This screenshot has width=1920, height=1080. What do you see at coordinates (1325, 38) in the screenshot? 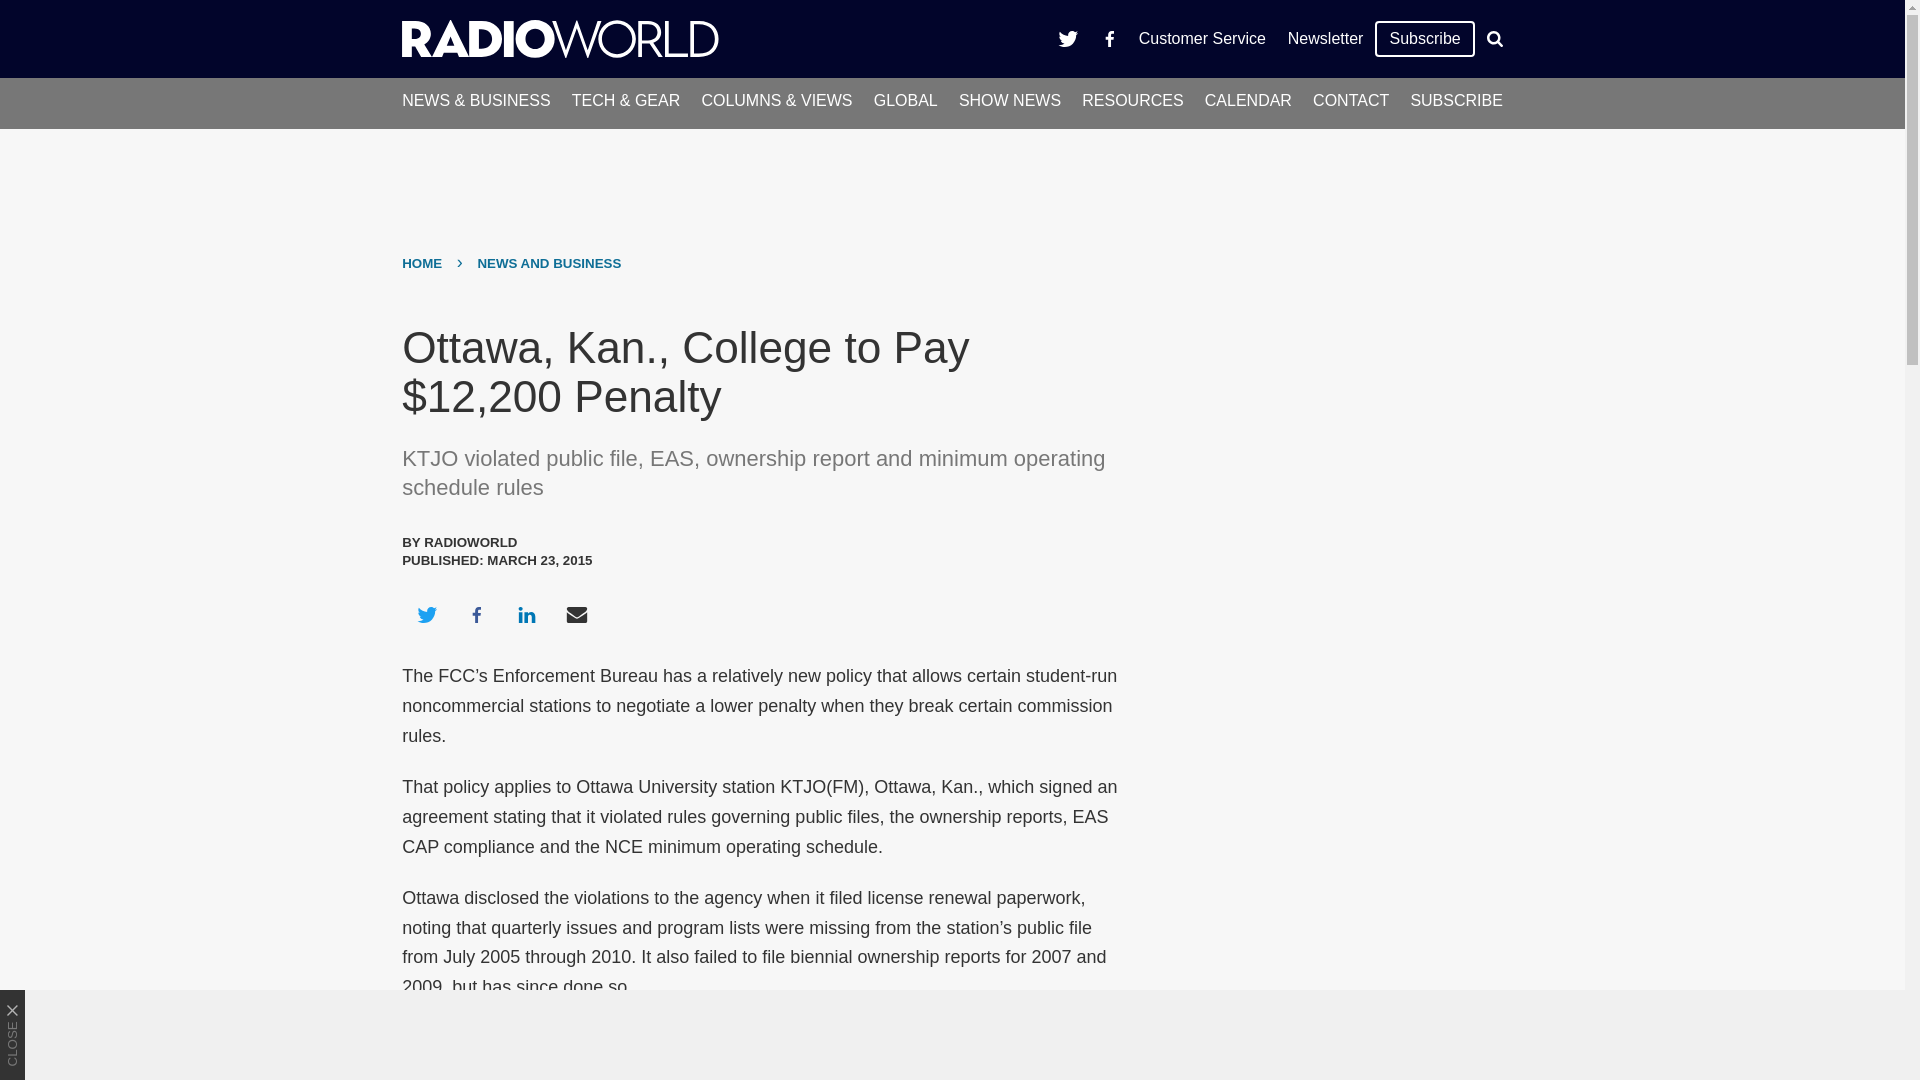
I see `Newsletter` at bounding box center [1325, 38].